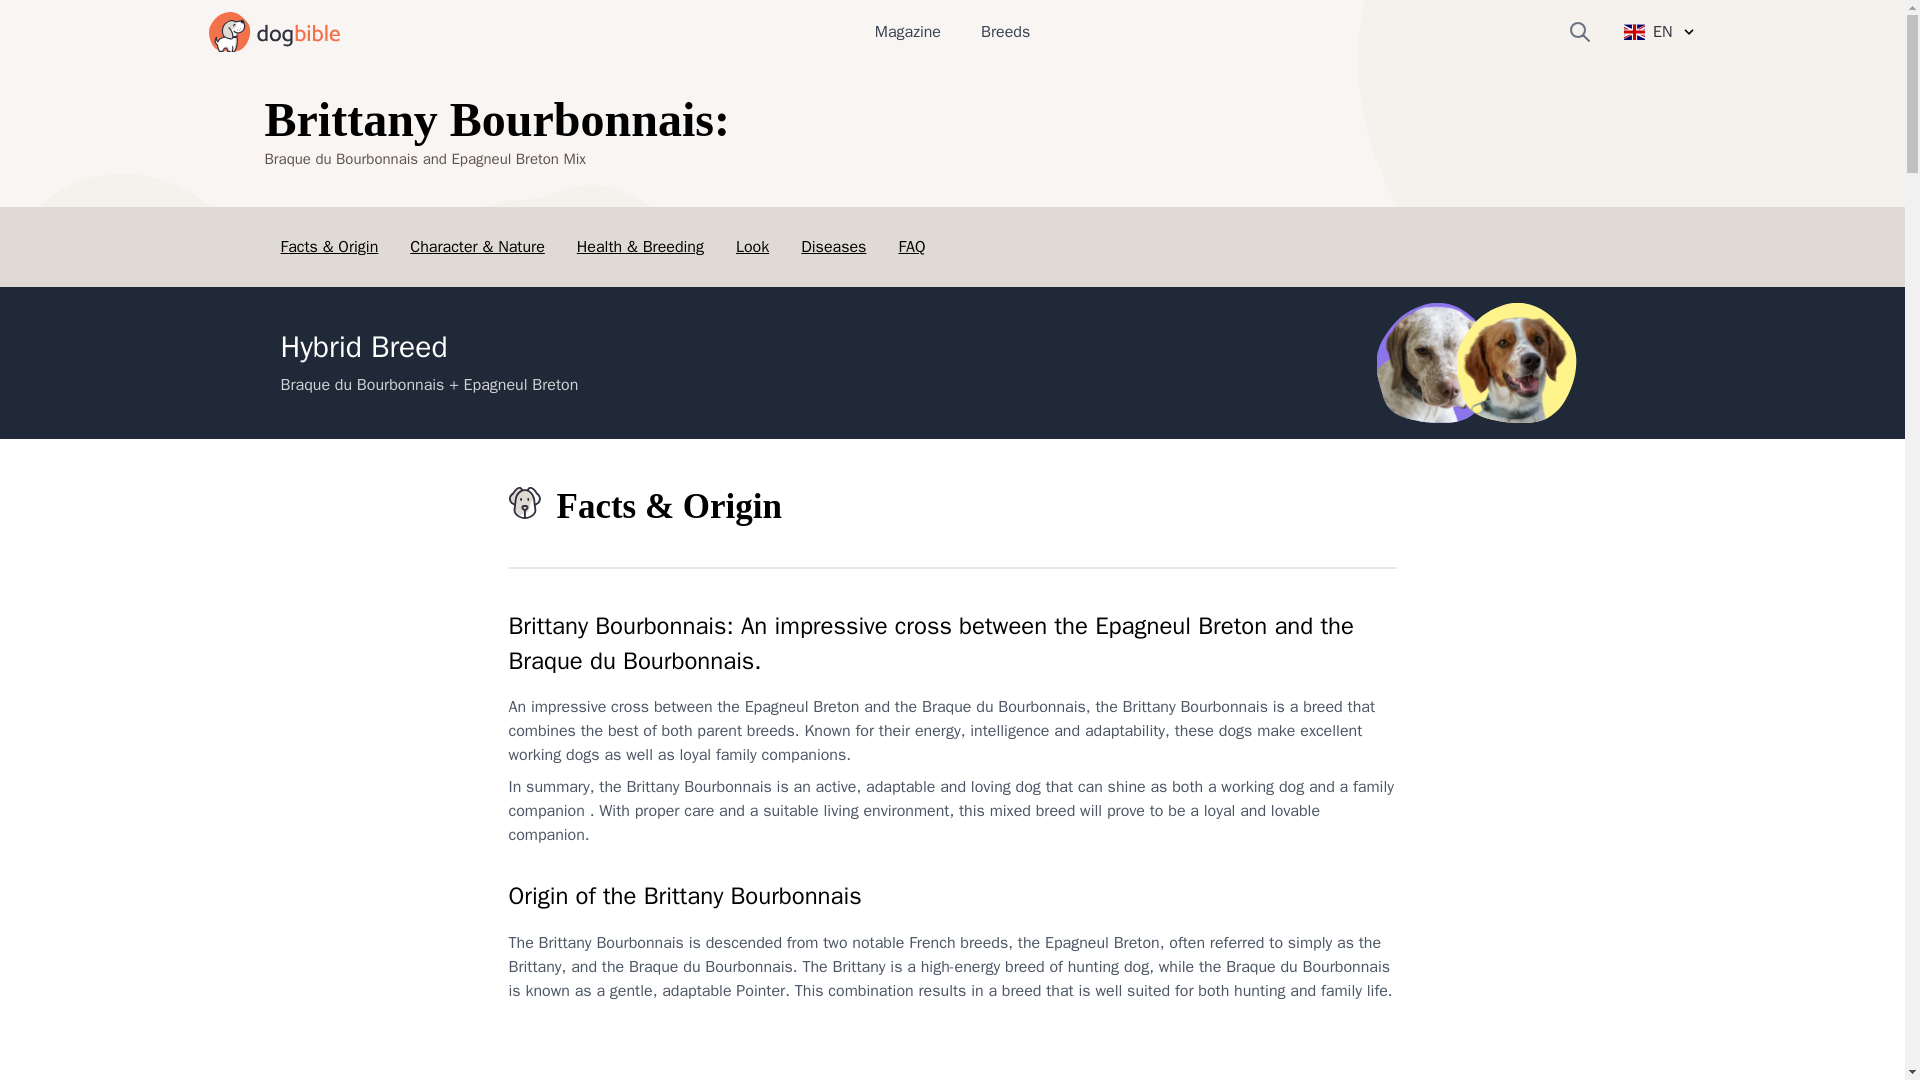 This screenshot has height=1080, width=1920. What do you see at coordinates (752, 246) in the screenshot?
I see `Look` at bounding box center [752, 246].